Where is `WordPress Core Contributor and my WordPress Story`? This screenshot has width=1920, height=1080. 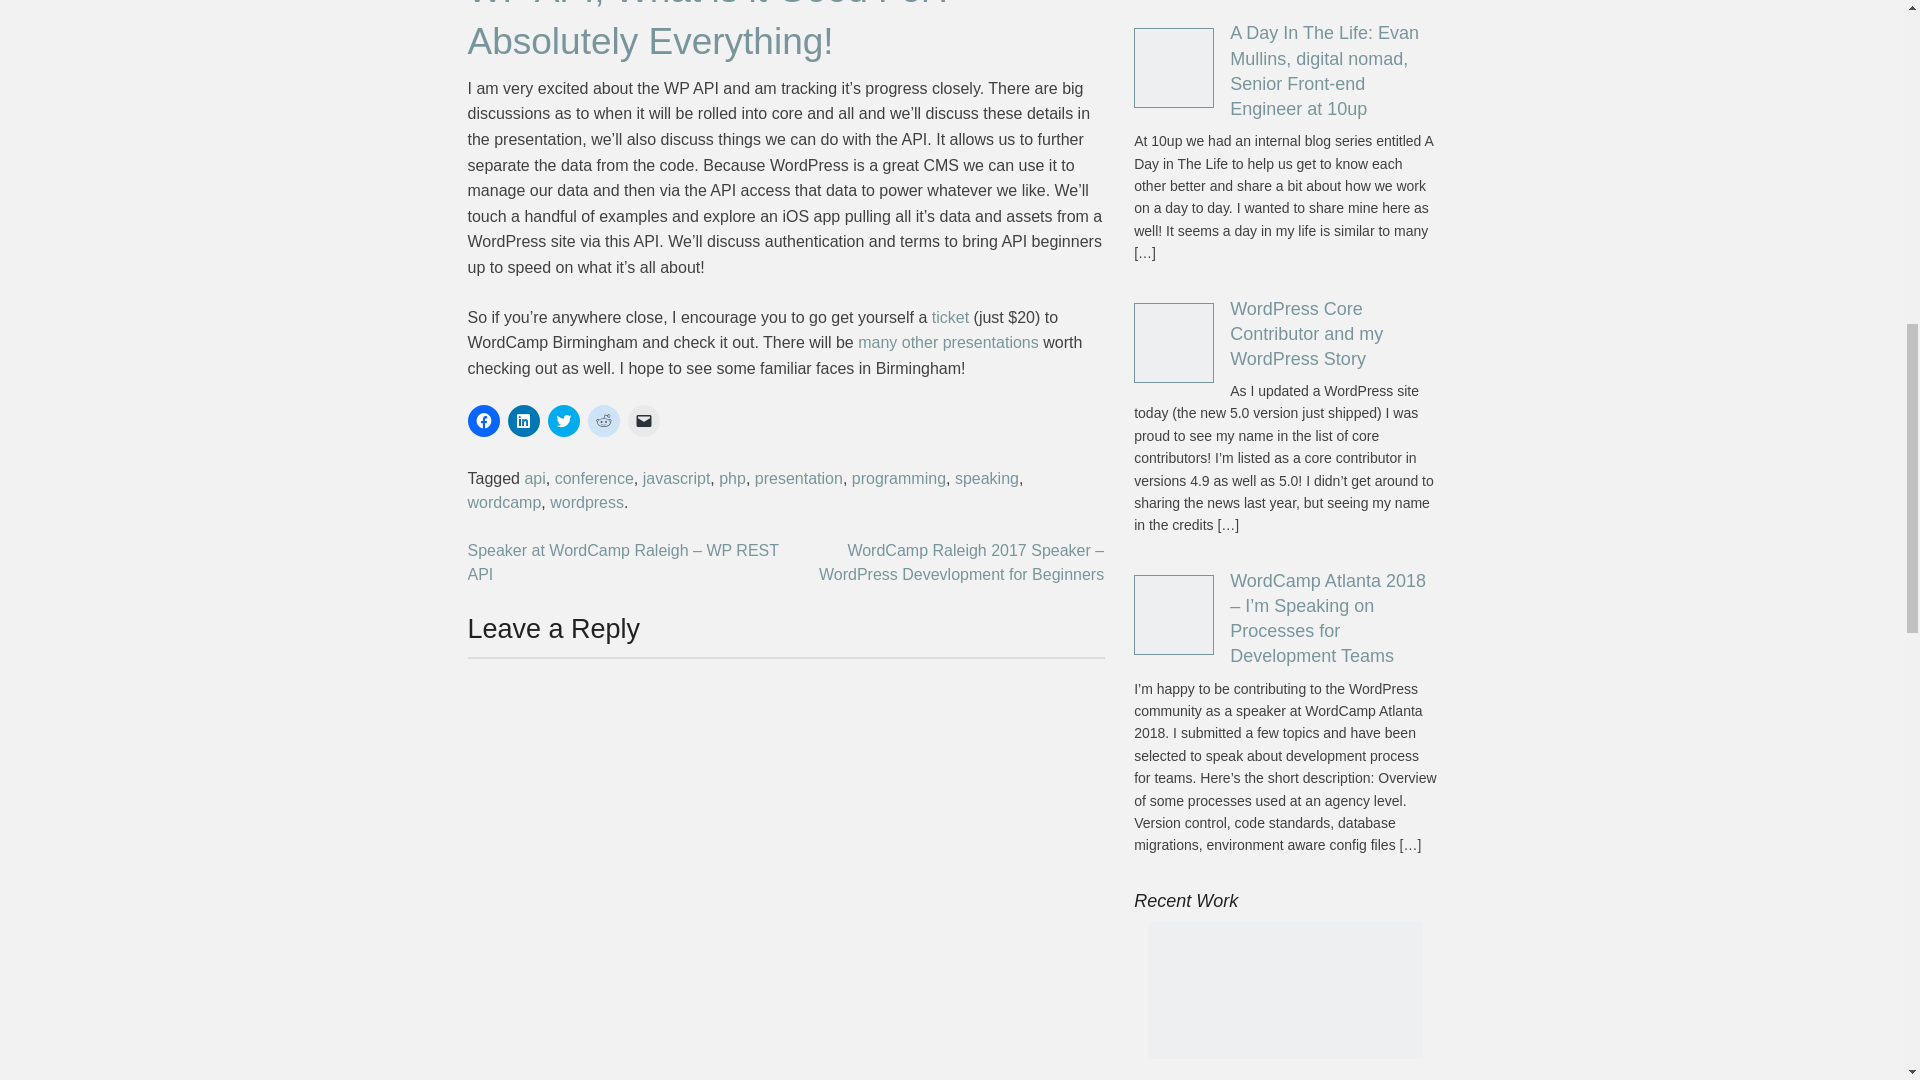 WordPress Core Contributor and my WordPress Story is located at coordinates (1306, 334).